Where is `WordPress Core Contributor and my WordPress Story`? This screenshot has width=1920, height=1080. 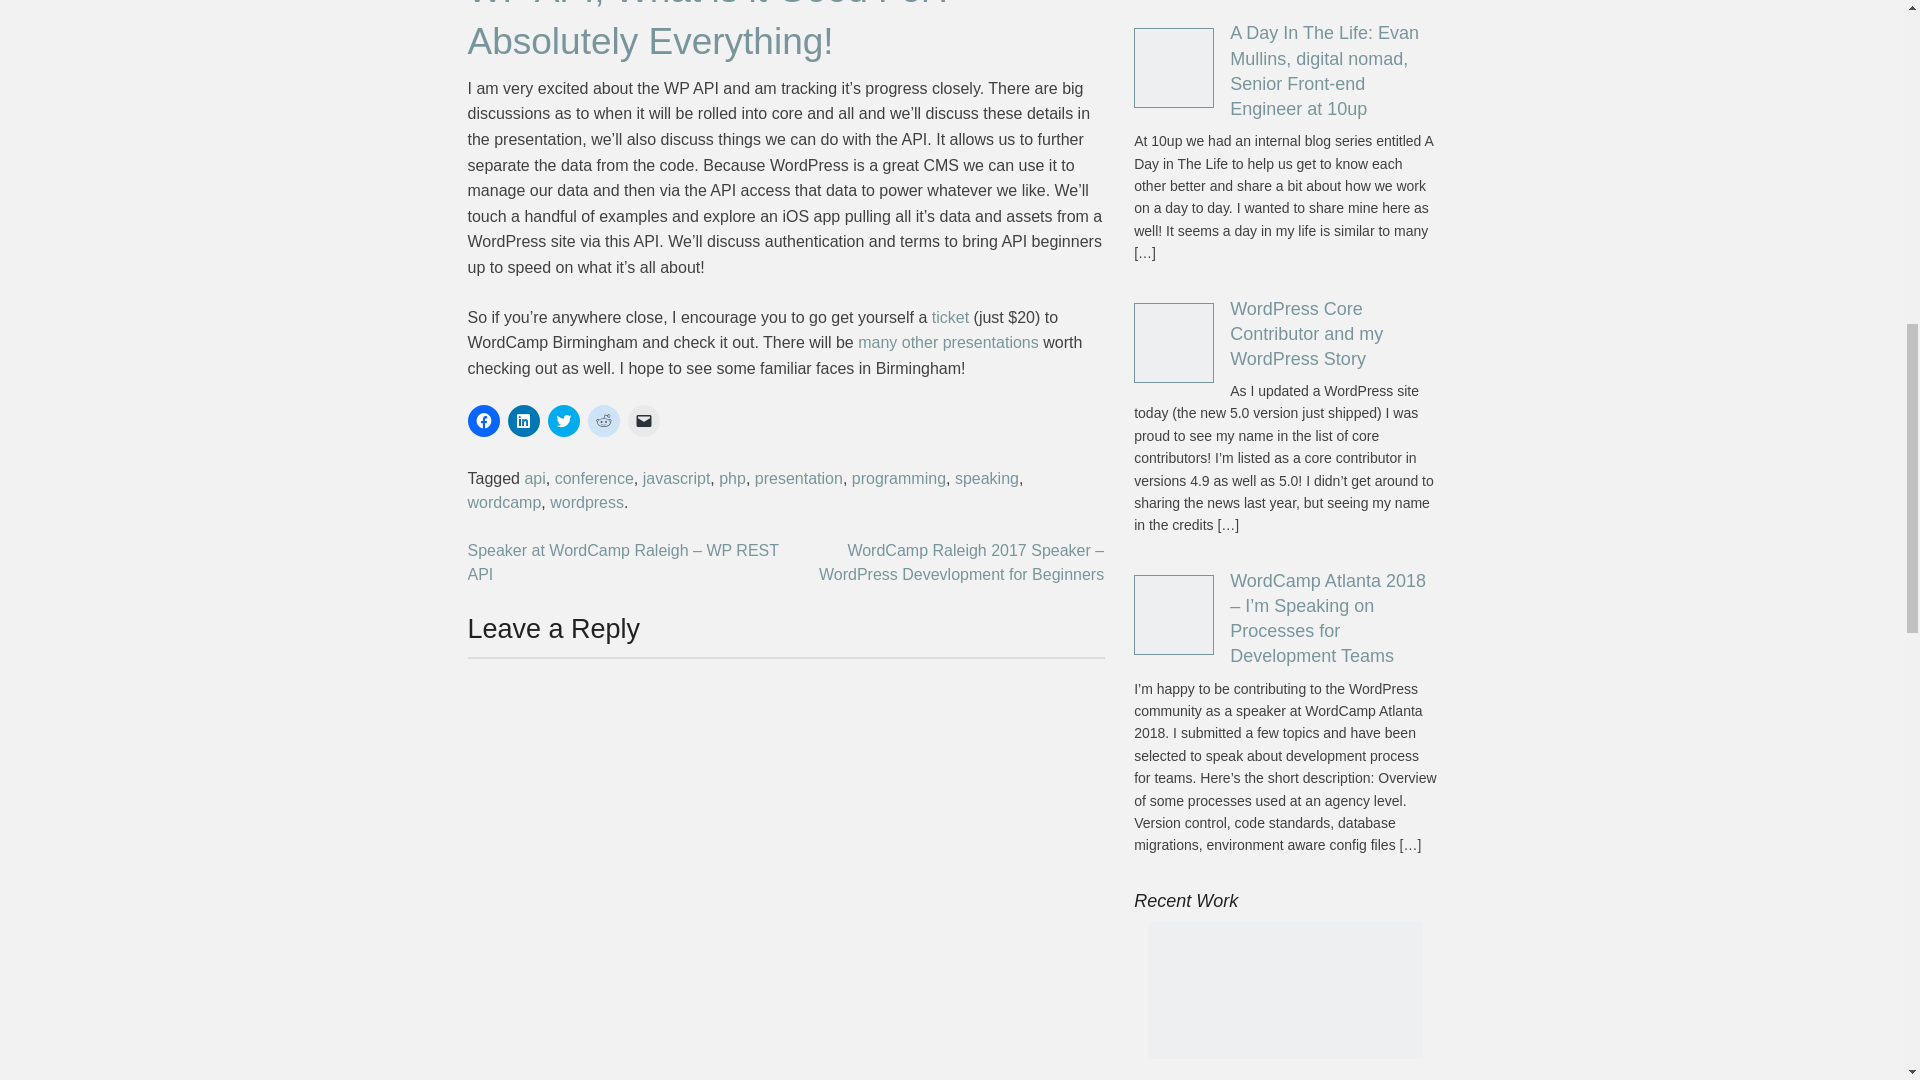 WordPress Core Contributor and my WordPress Story is located at coordinates (1306, 334).